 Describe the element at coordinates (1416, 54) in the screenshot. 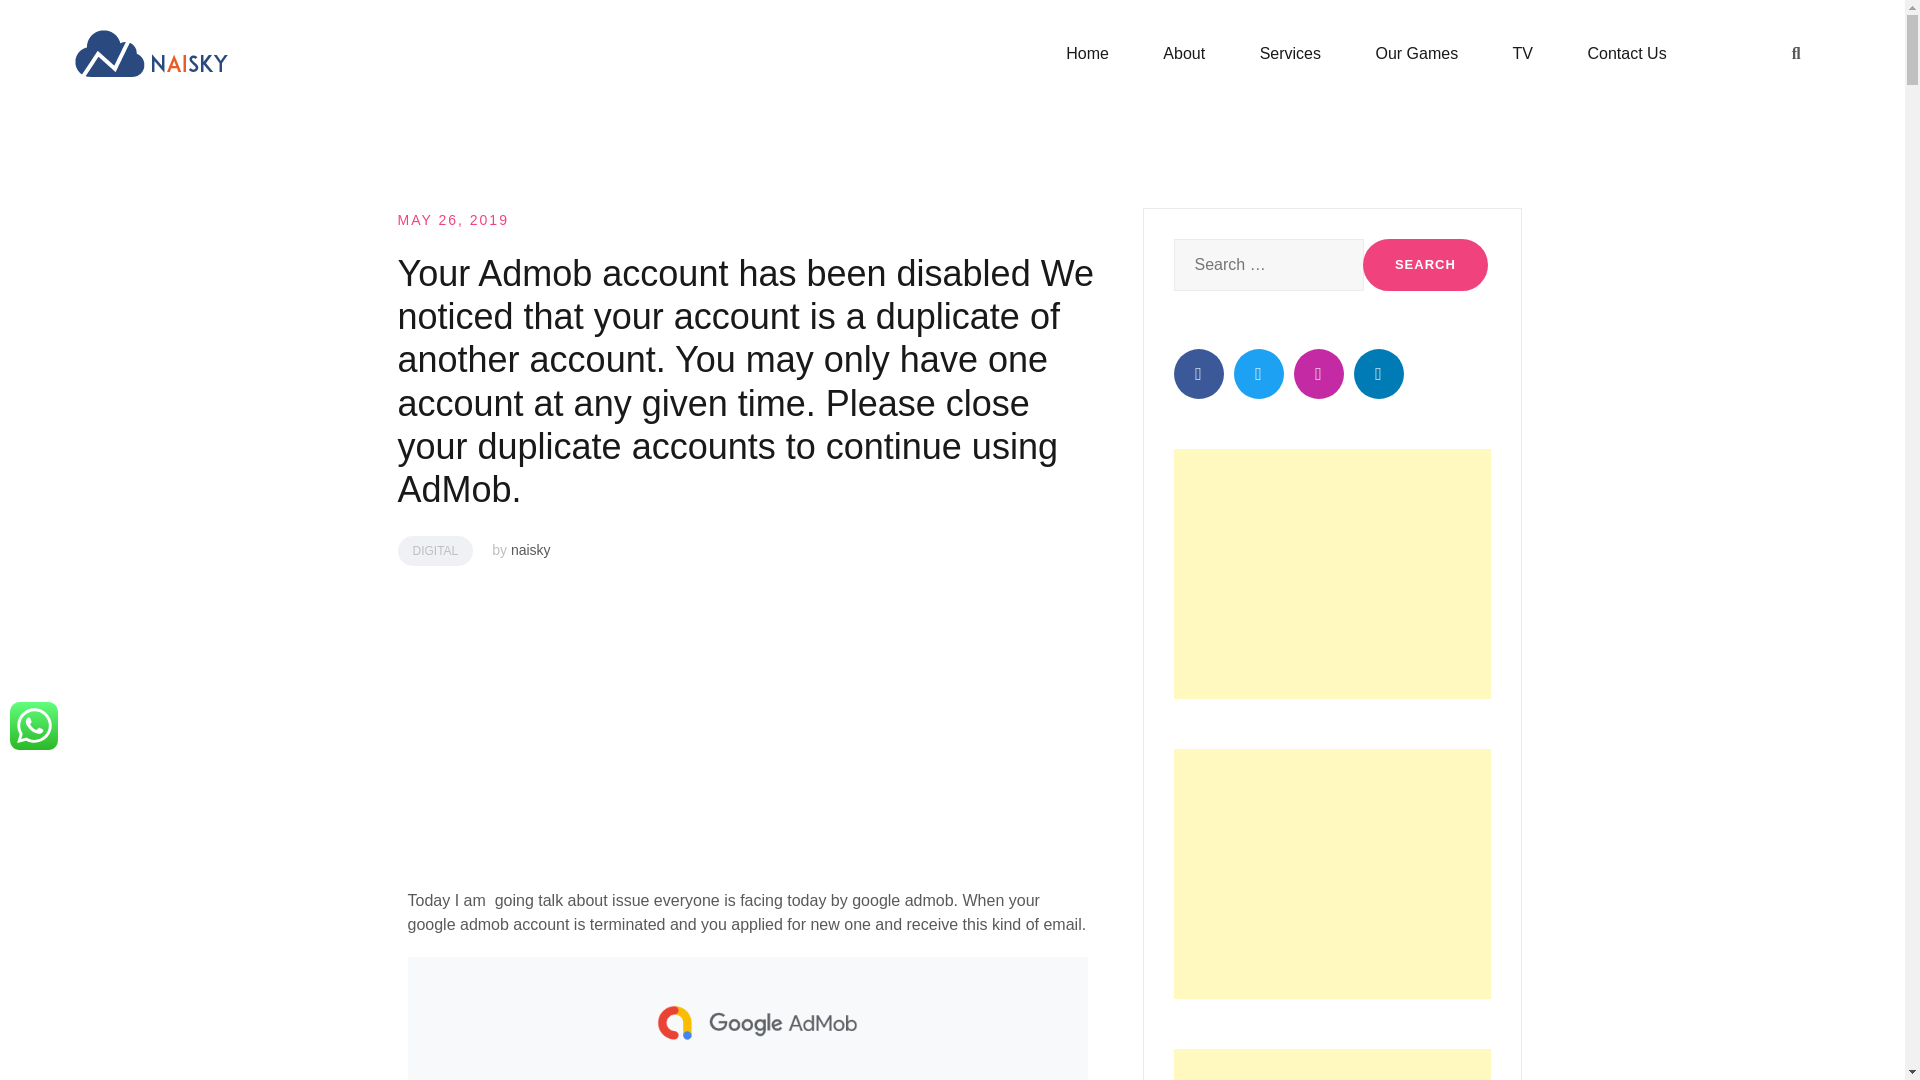

I see `Our Games` at that location.